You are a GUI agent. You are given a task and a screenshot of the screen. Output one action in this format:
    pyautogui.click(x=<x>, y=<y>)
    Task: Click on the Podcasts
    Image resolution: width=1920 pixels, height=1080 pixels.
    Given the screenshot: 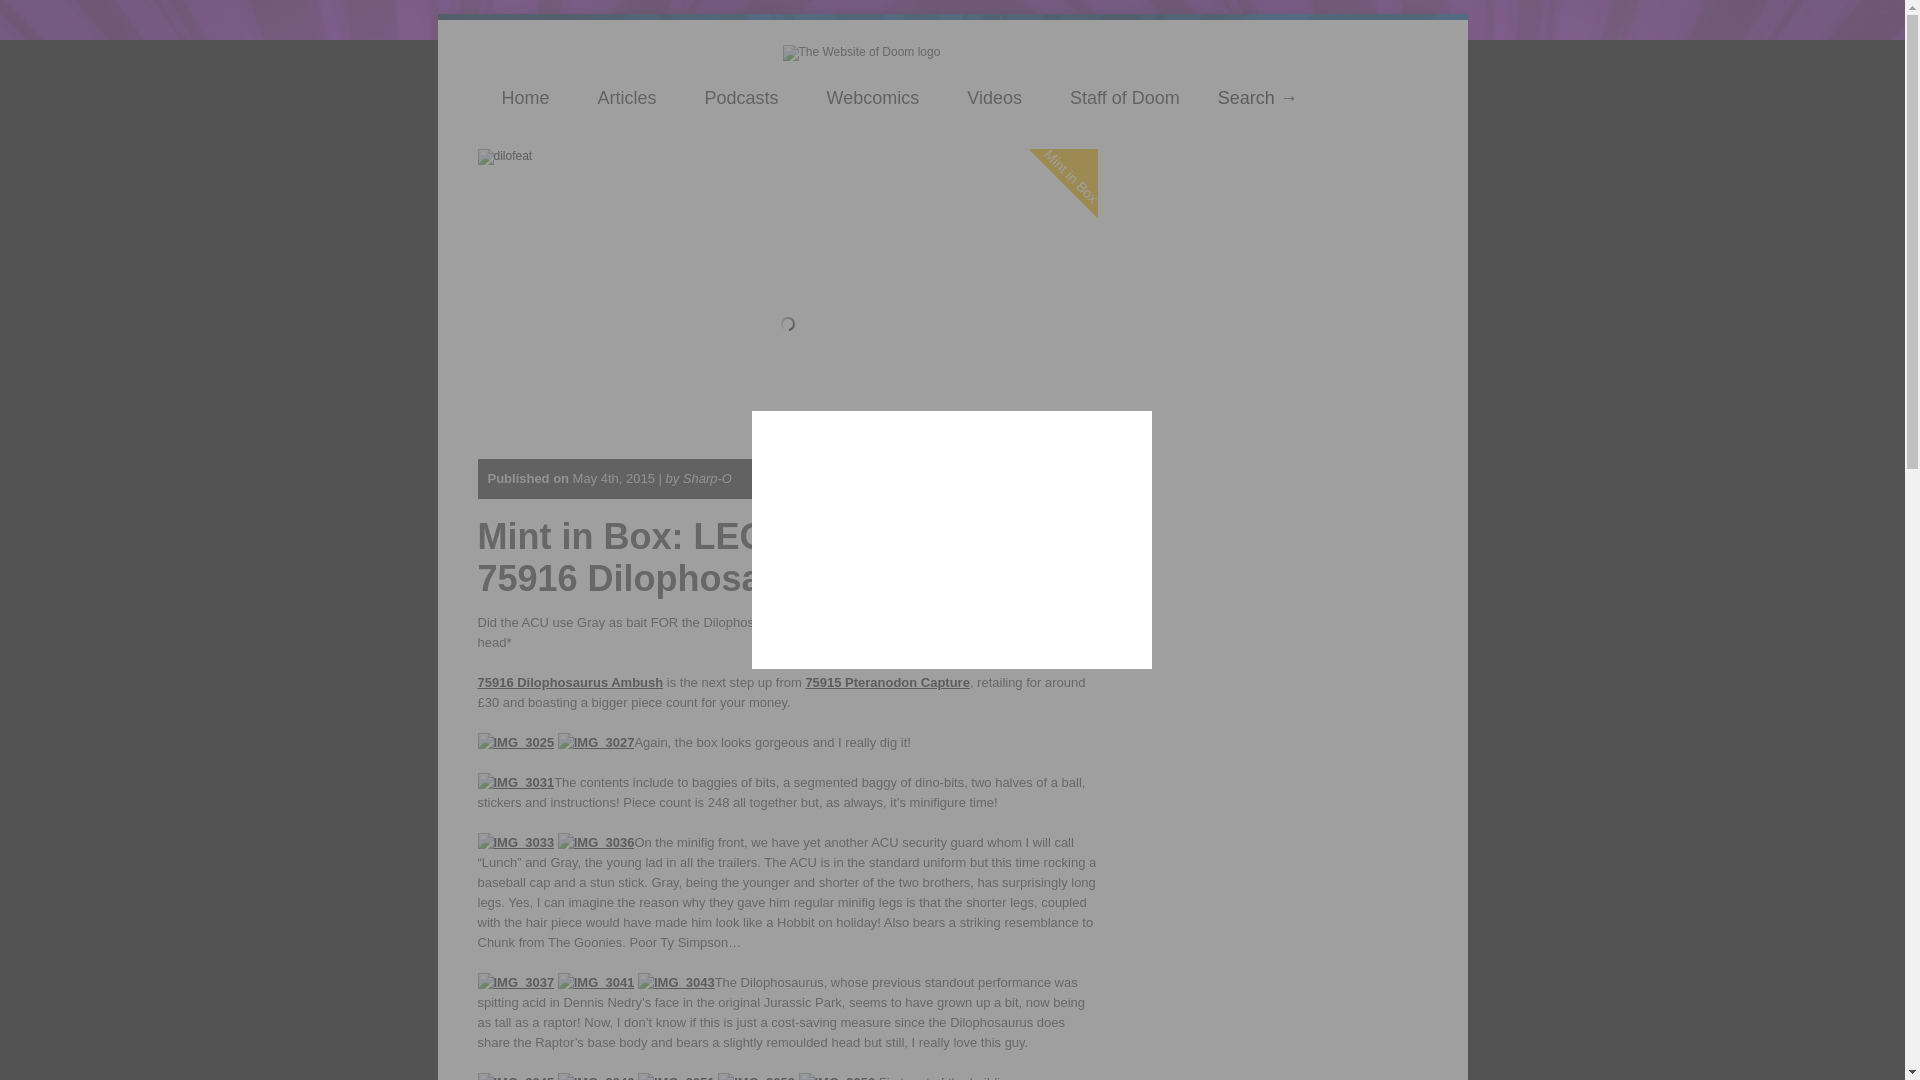 What is the action you would take?
    pyautogui.click(x=742, y=98)
    